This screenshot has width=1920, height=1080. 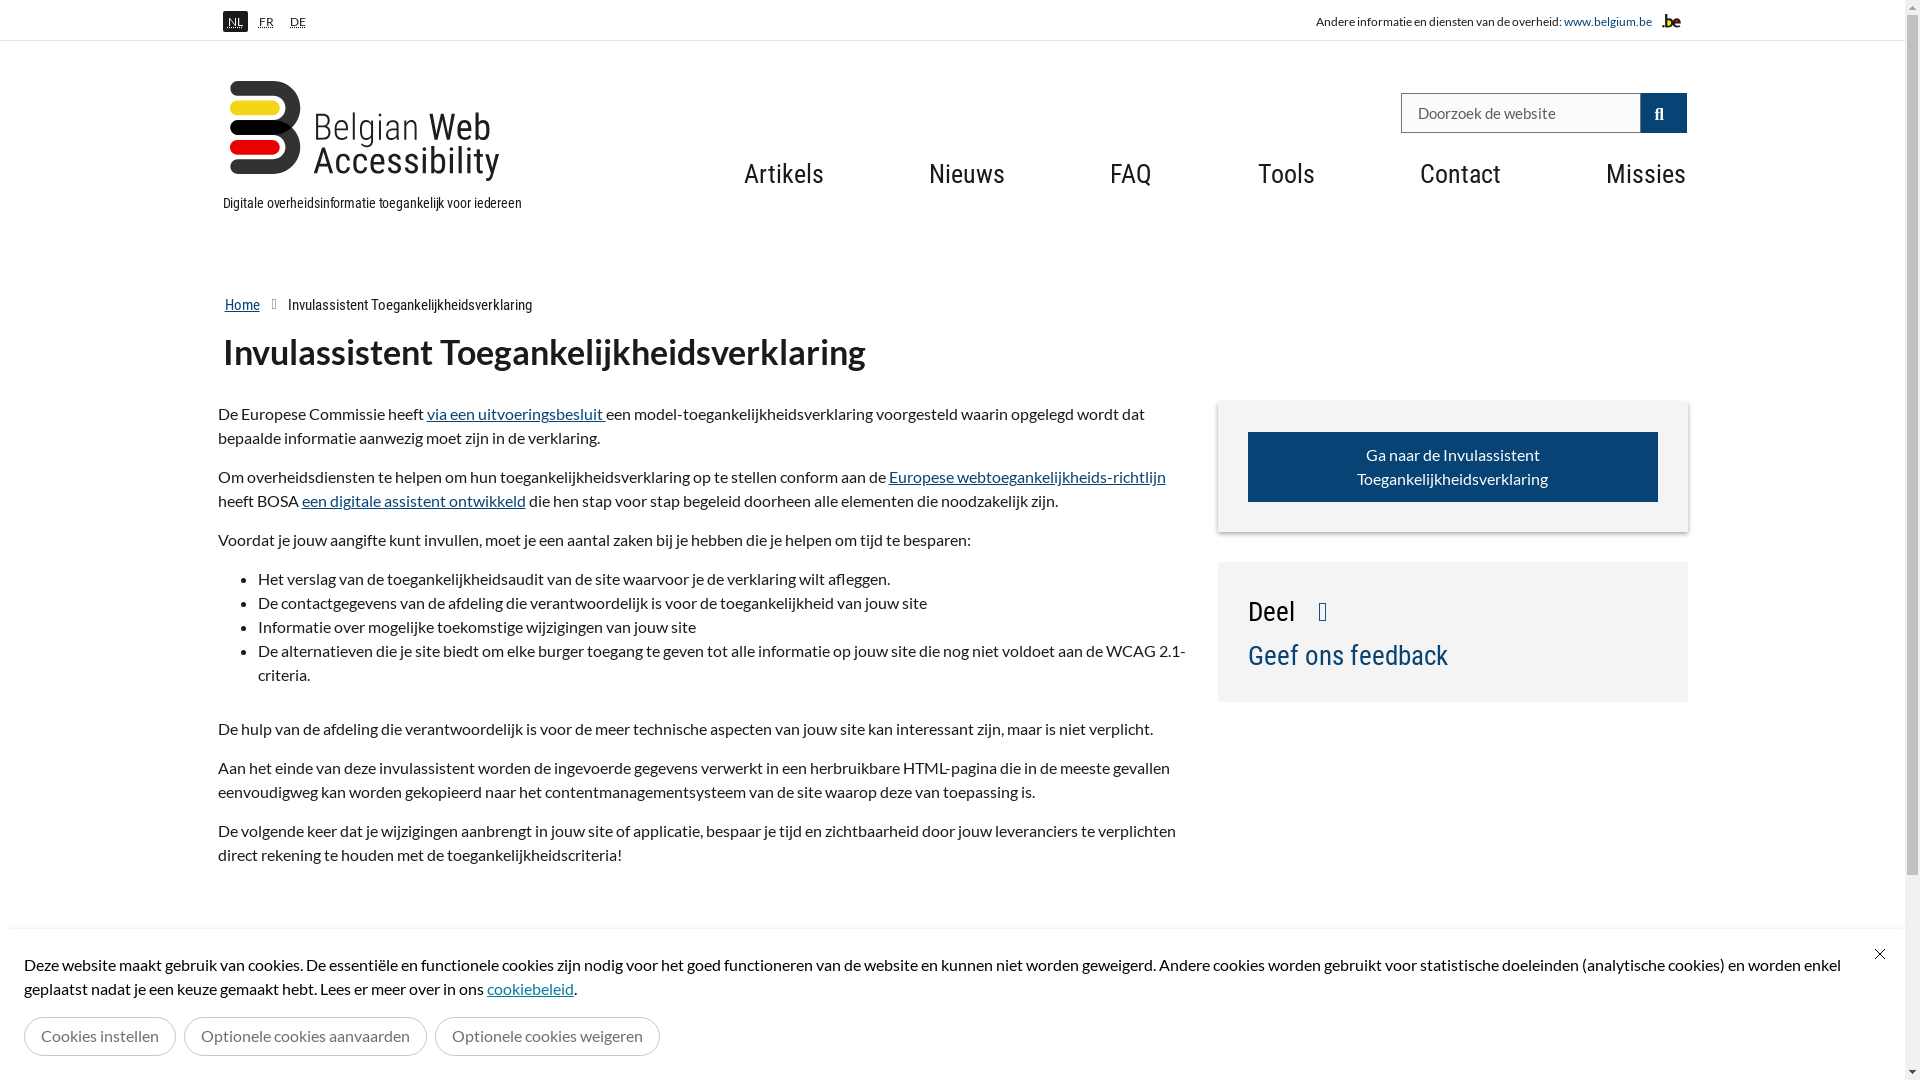 I want to click on Search, so click(x=1663, y=113).